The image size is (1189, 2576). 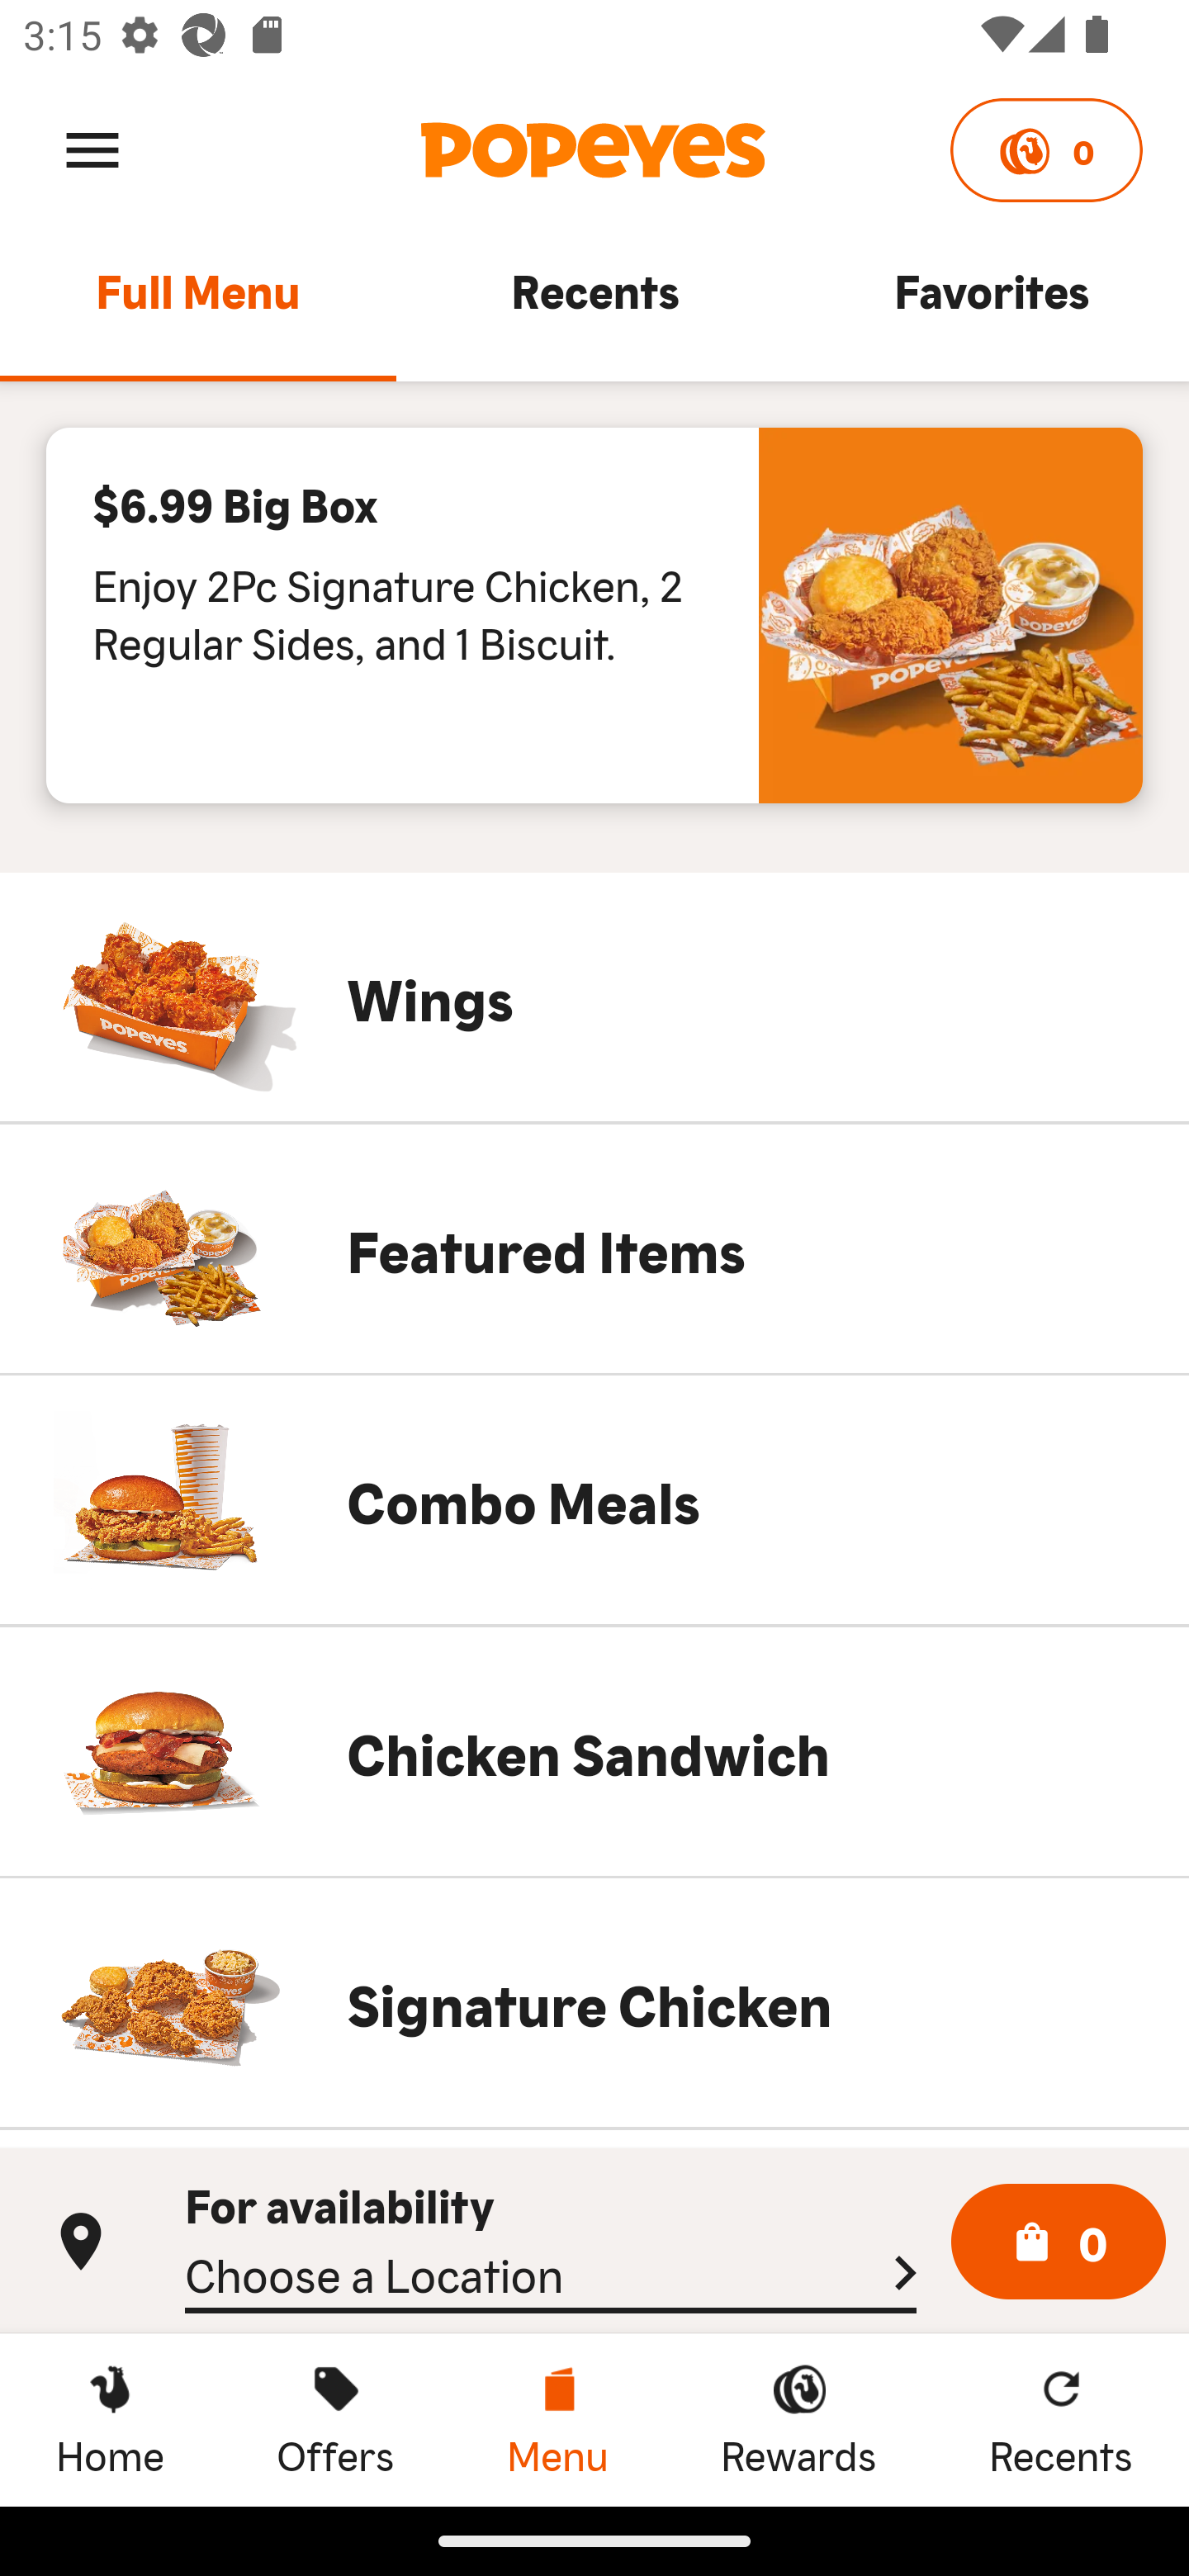 I want to click on Rewards Rewards Rewards, so click(x=798, y=2419).